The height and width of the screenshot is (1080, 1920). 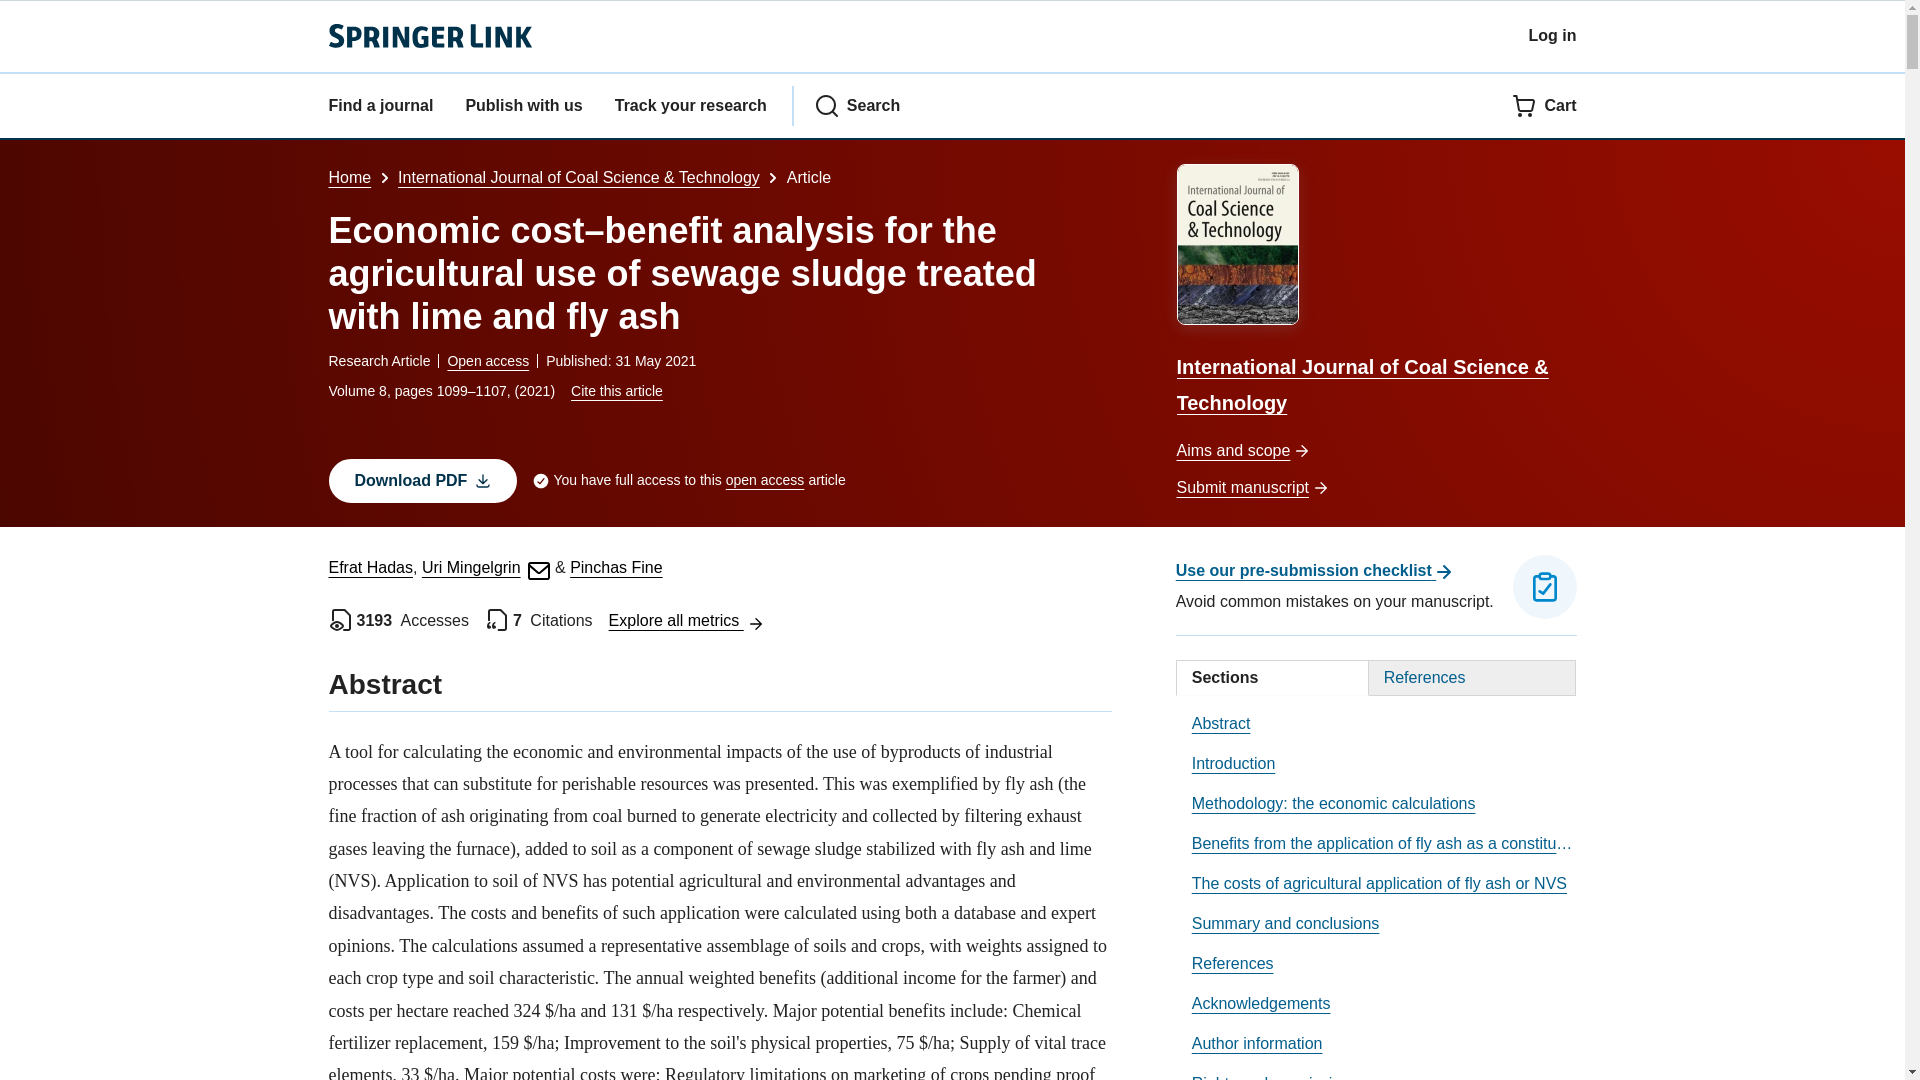 I want to click on Uri Mingelgrin, so click(x=486, y=567).